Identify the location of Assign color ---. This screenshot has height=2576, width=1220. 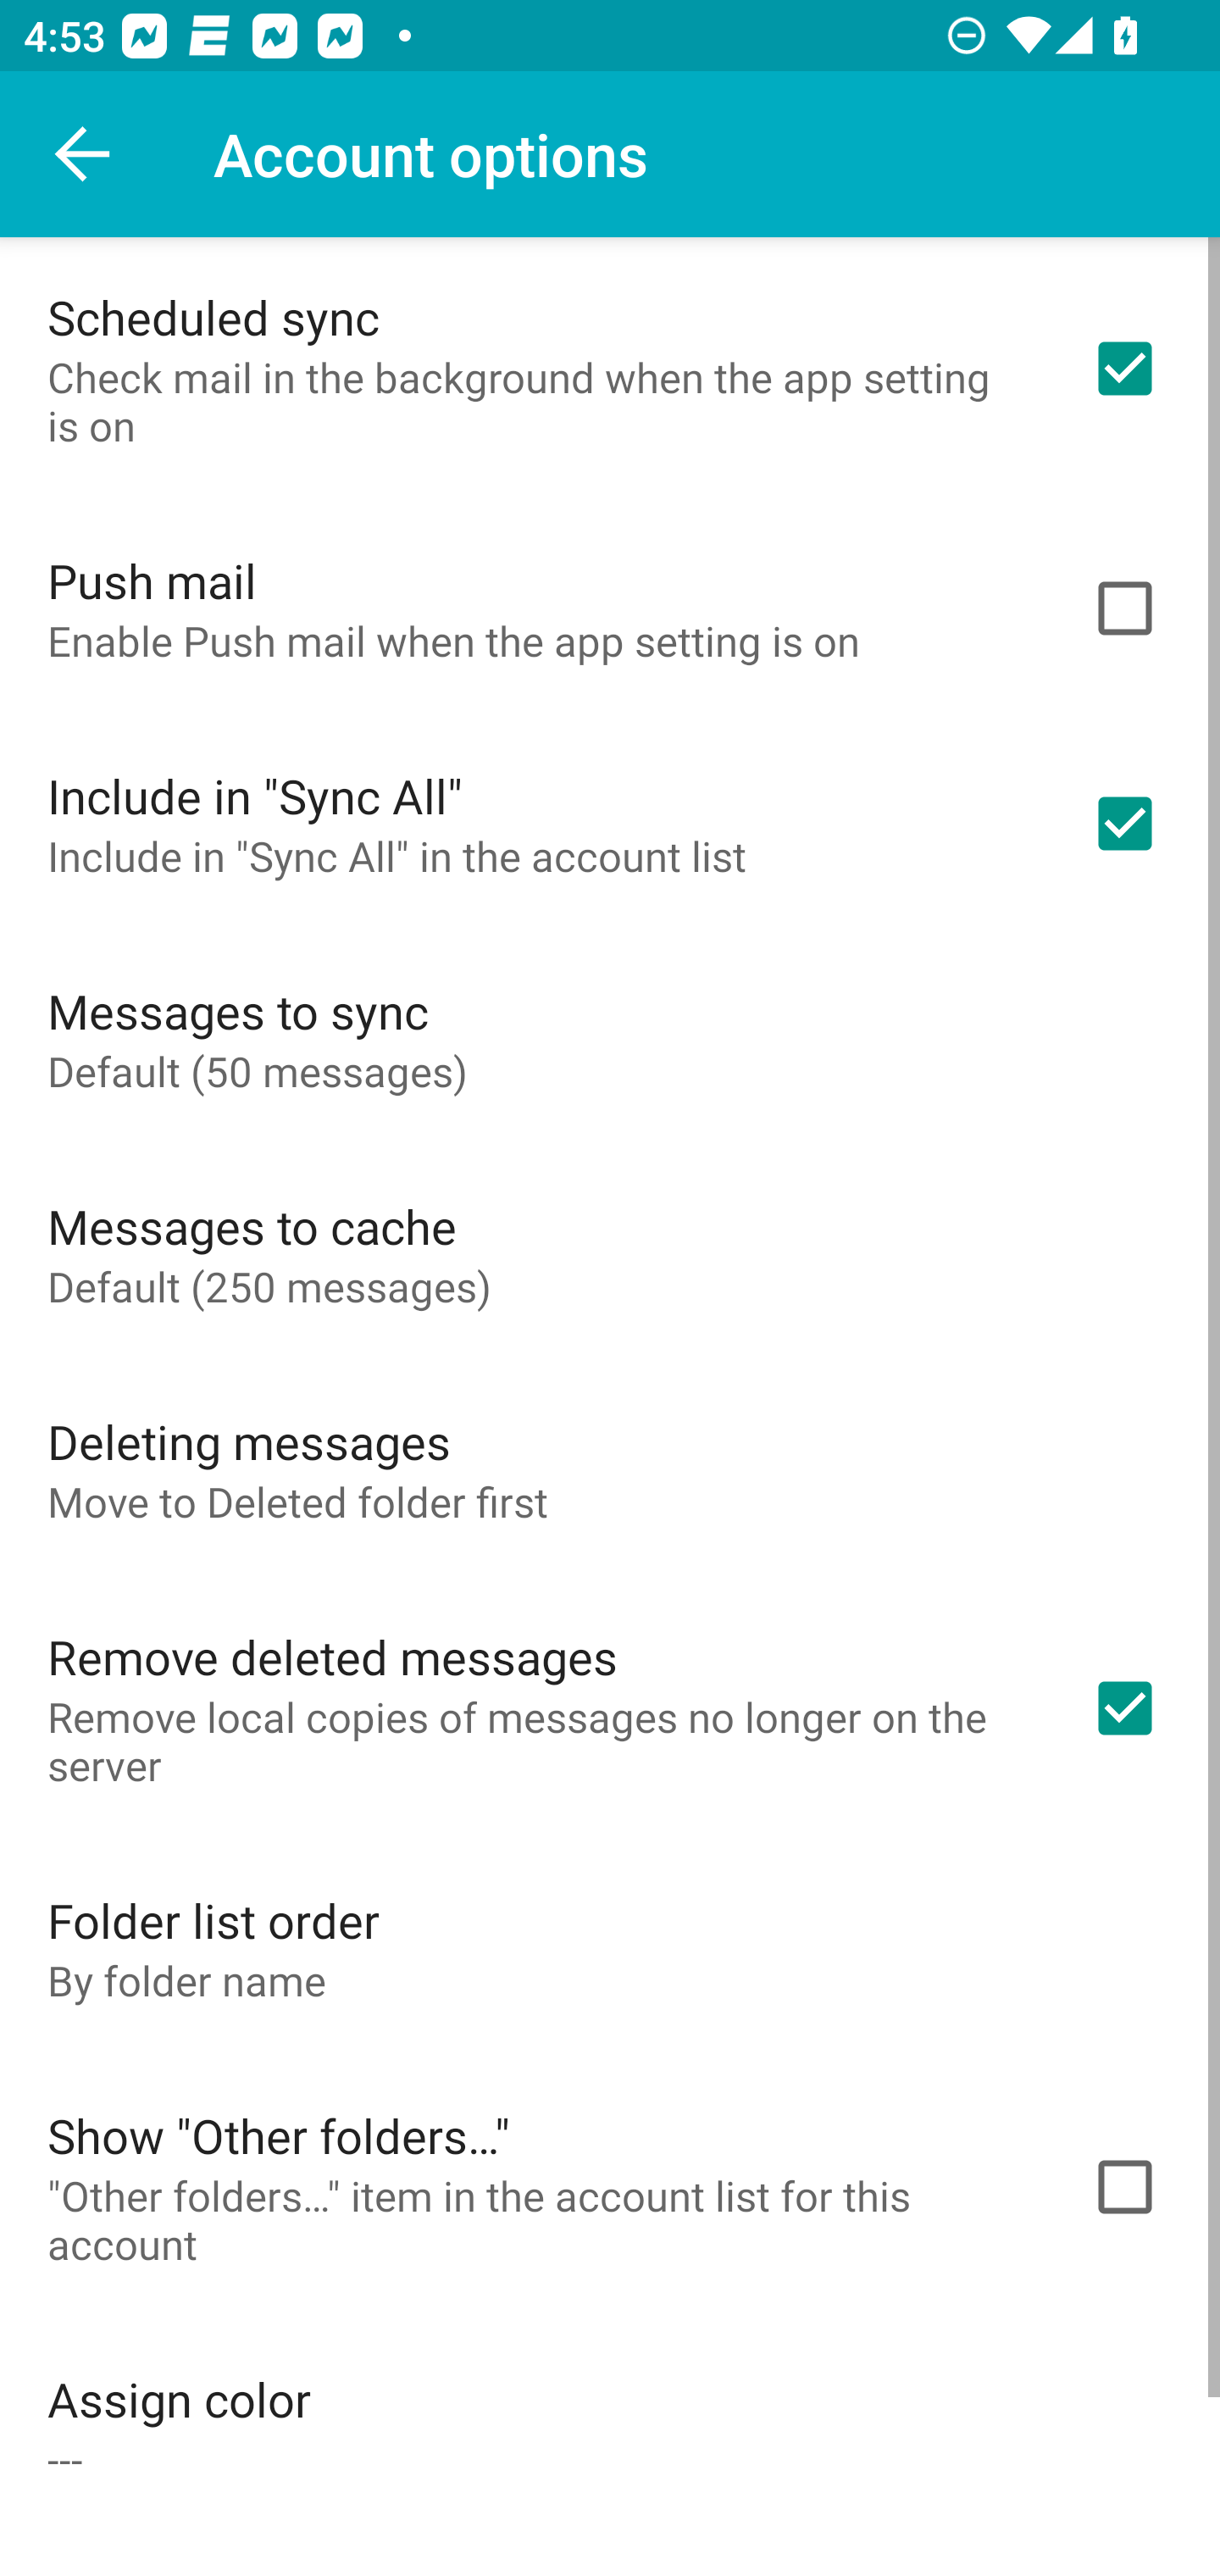
(610, 2427).